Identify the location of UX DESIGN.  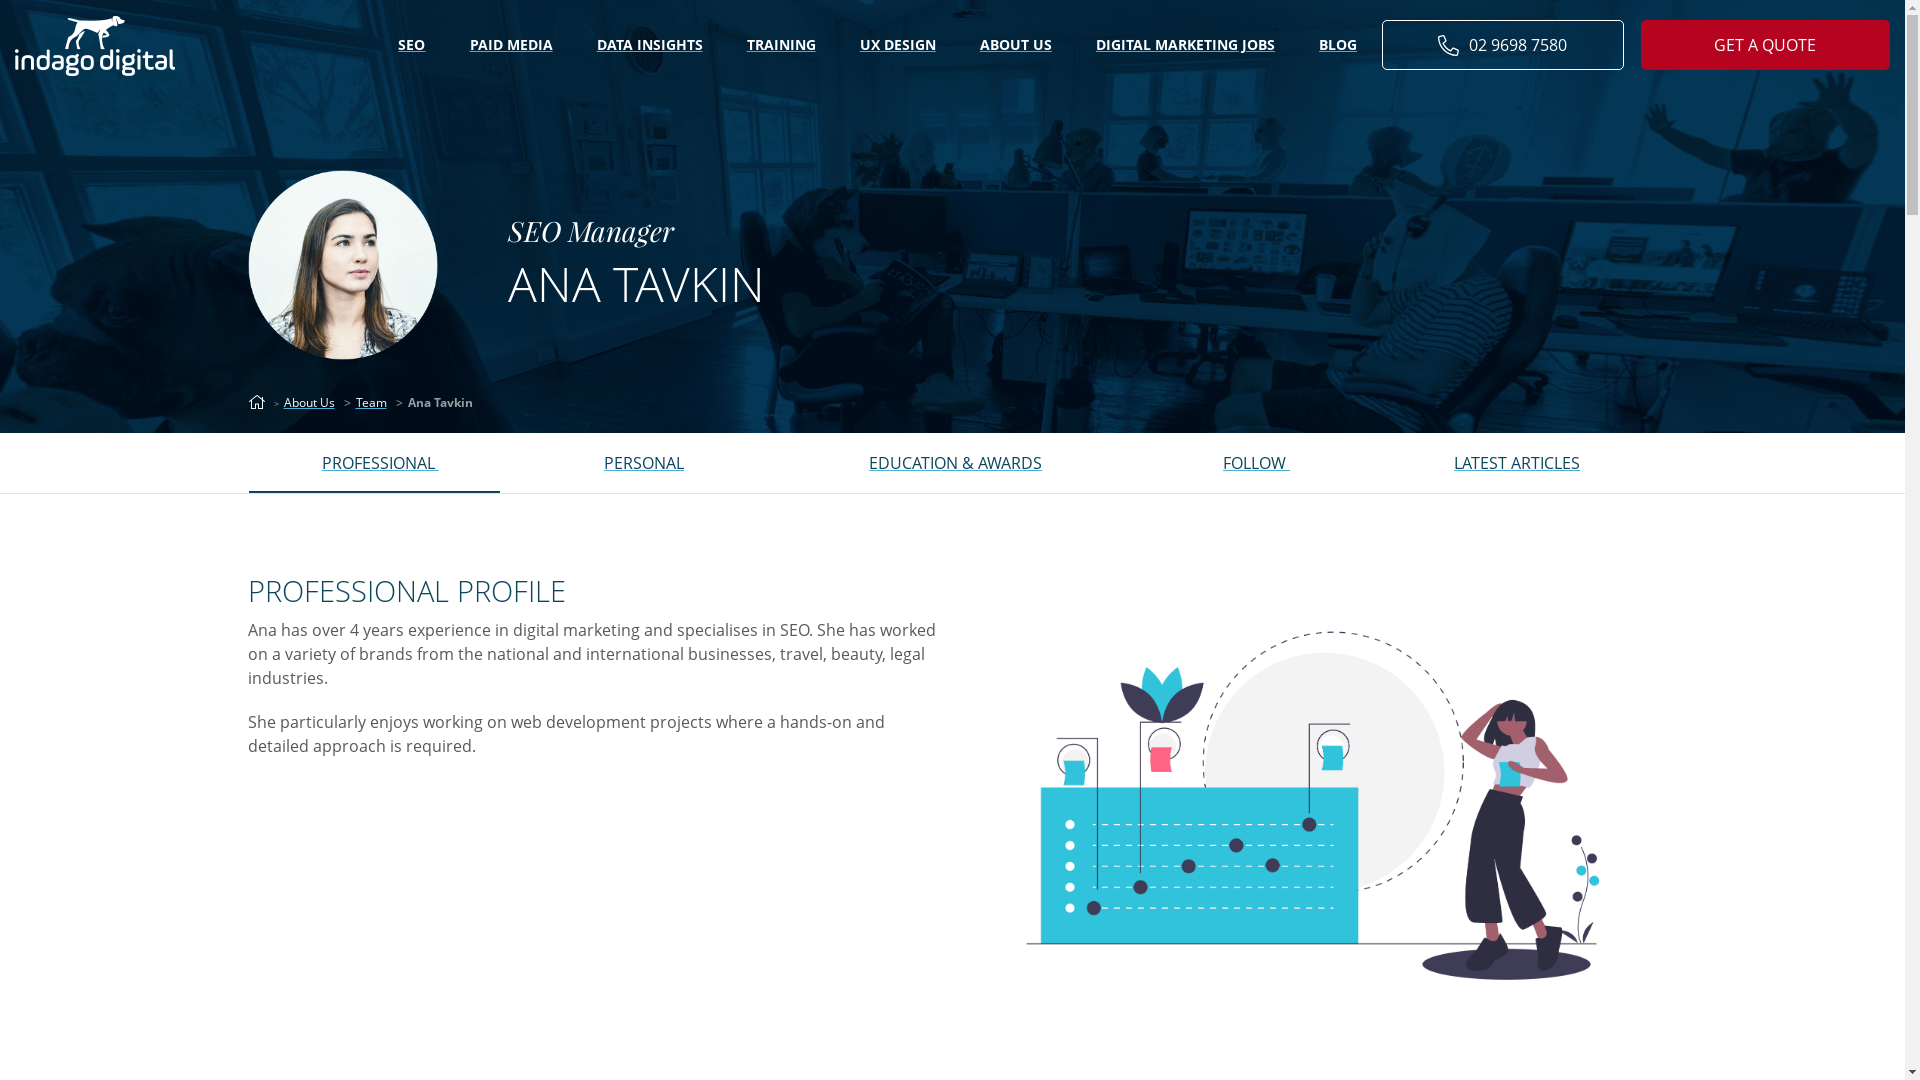
(898, 46).